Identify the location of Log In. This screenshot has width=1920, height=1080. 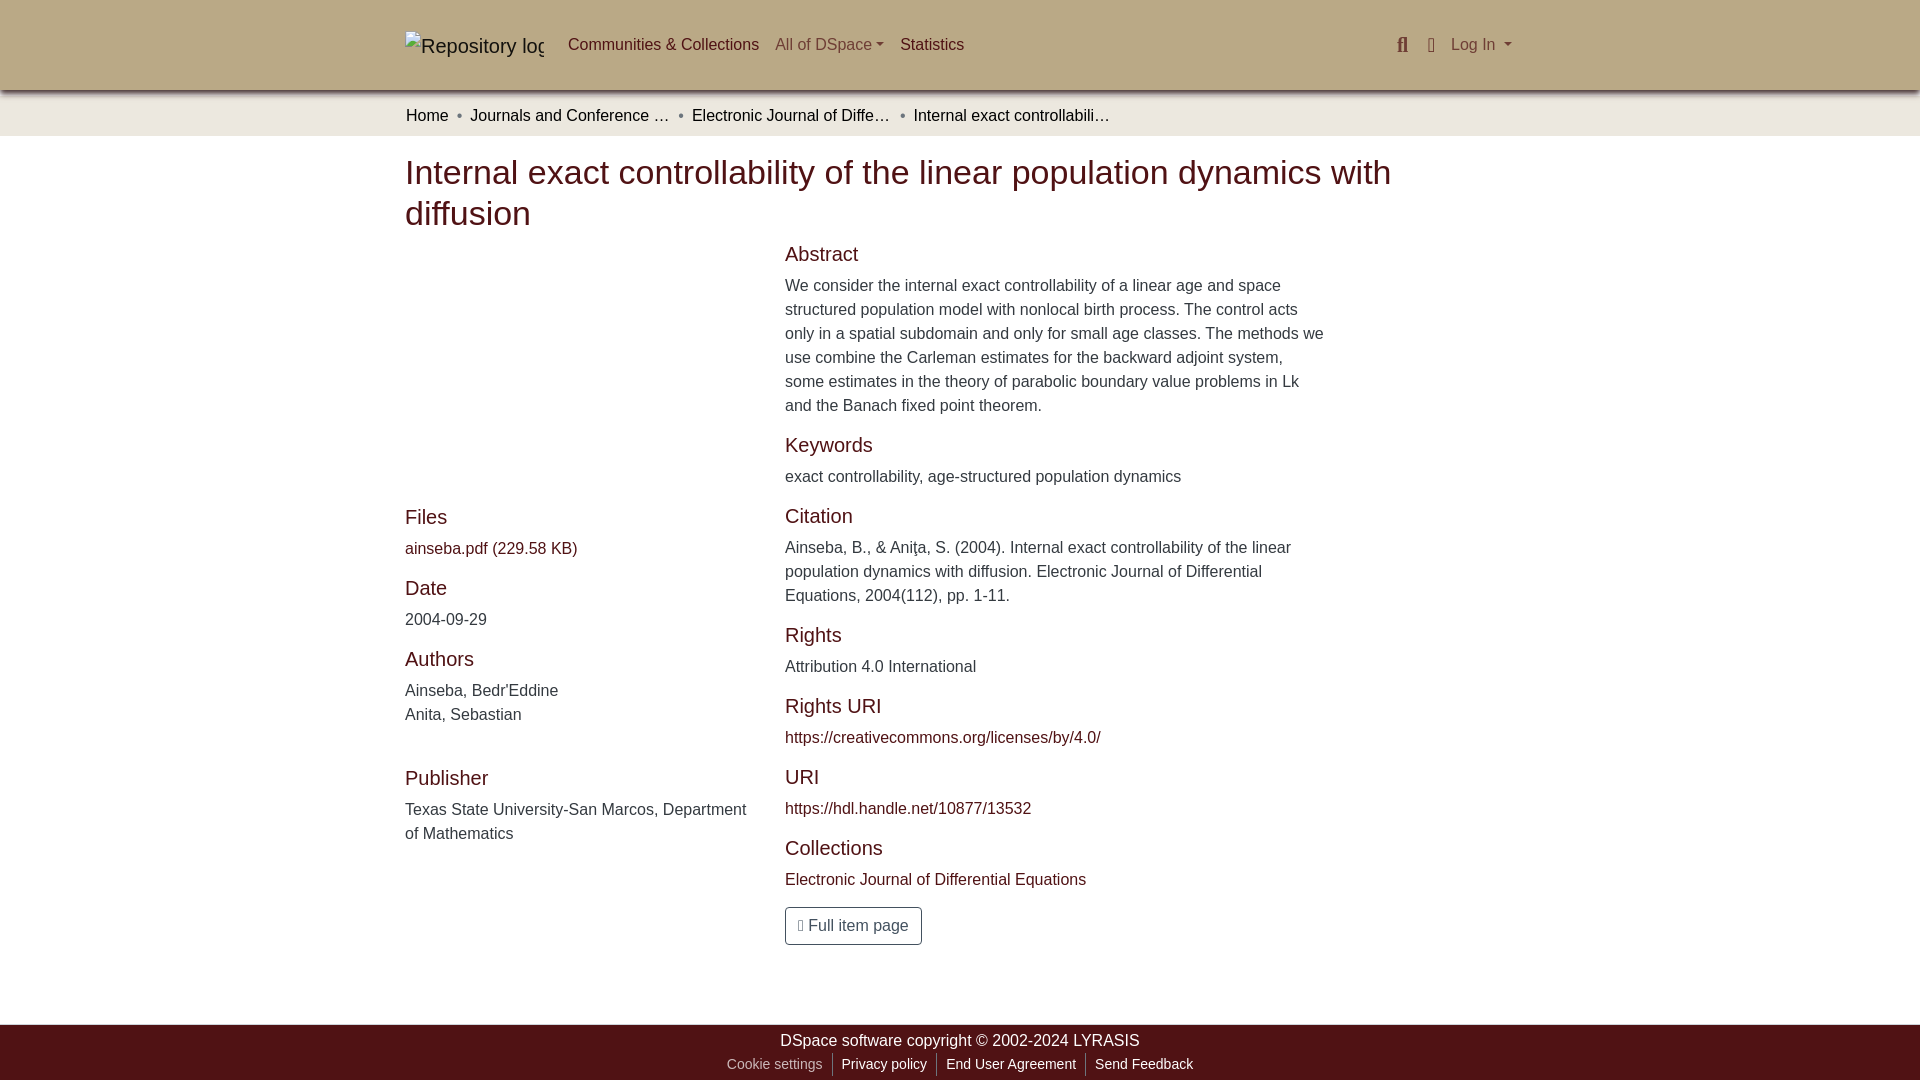
(1480, 44).